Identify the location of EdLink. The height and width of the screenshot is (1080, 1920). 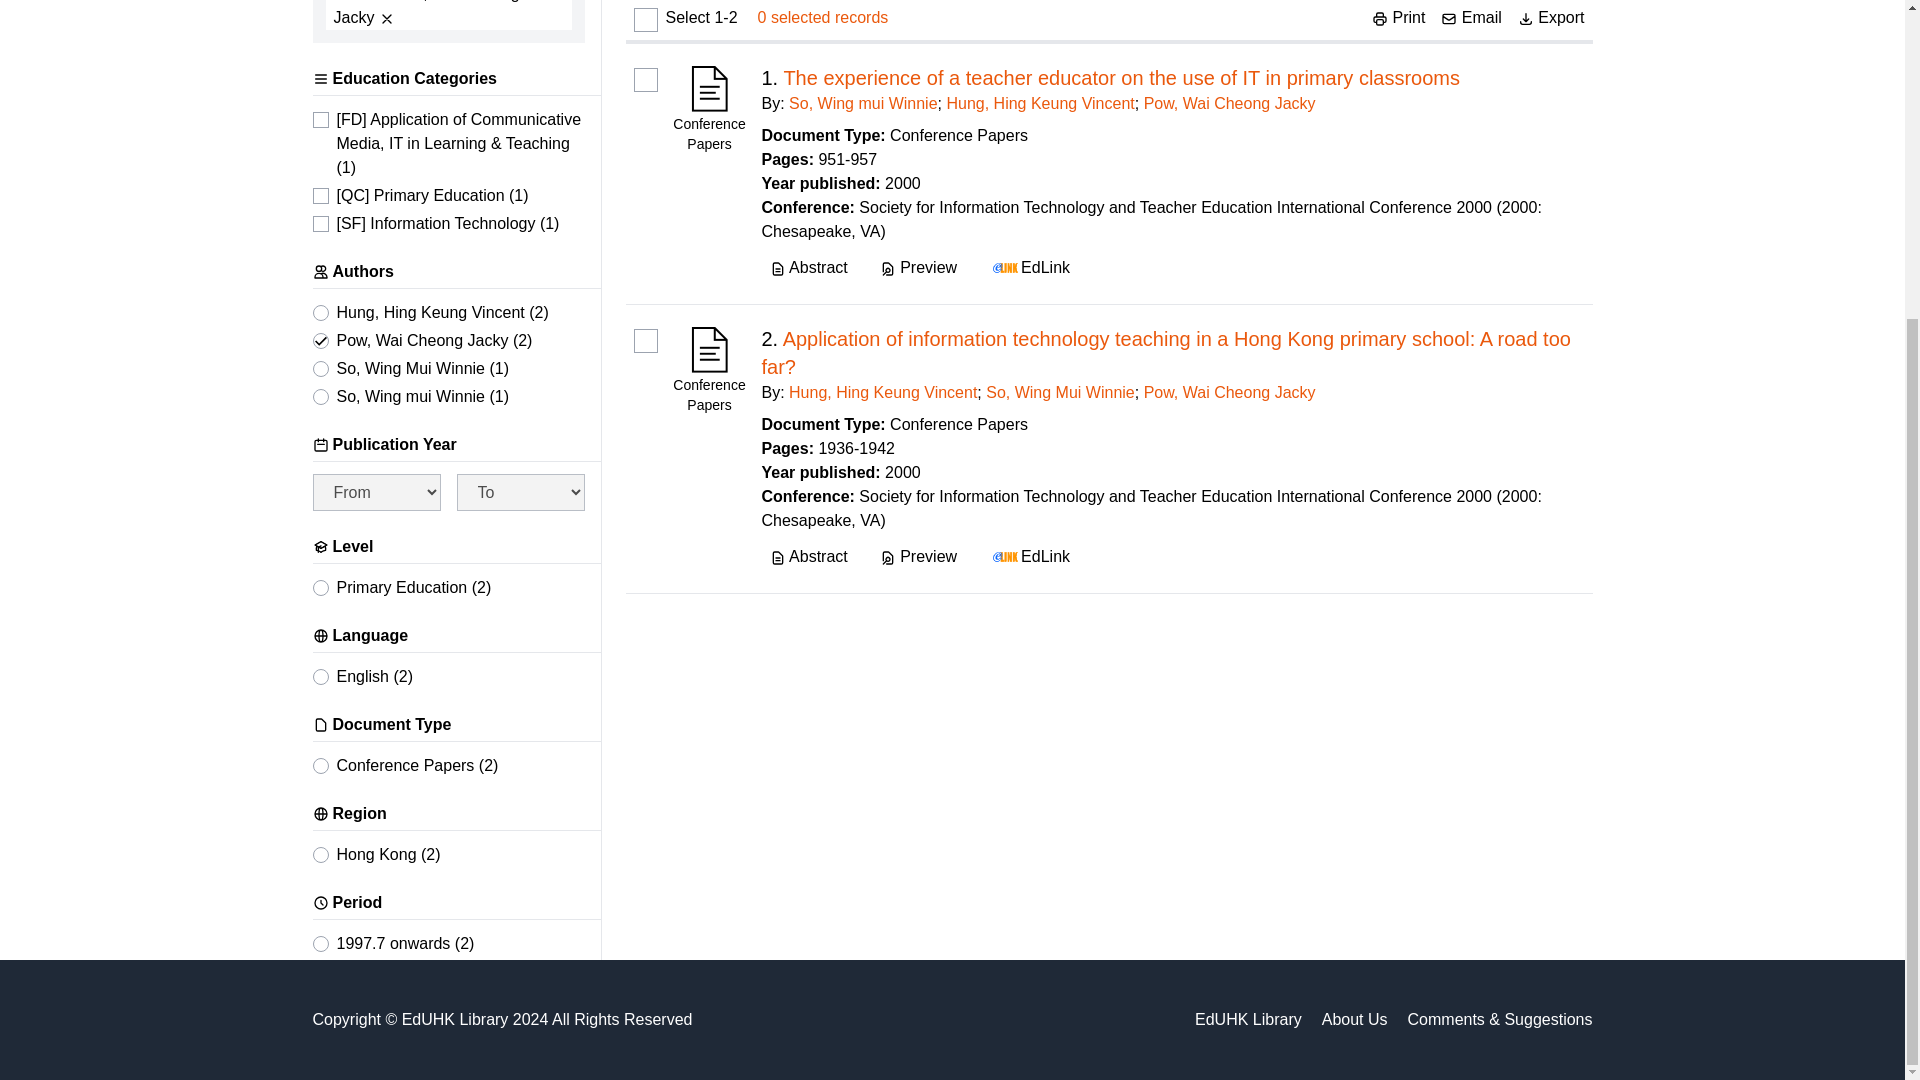
(1029, 268).